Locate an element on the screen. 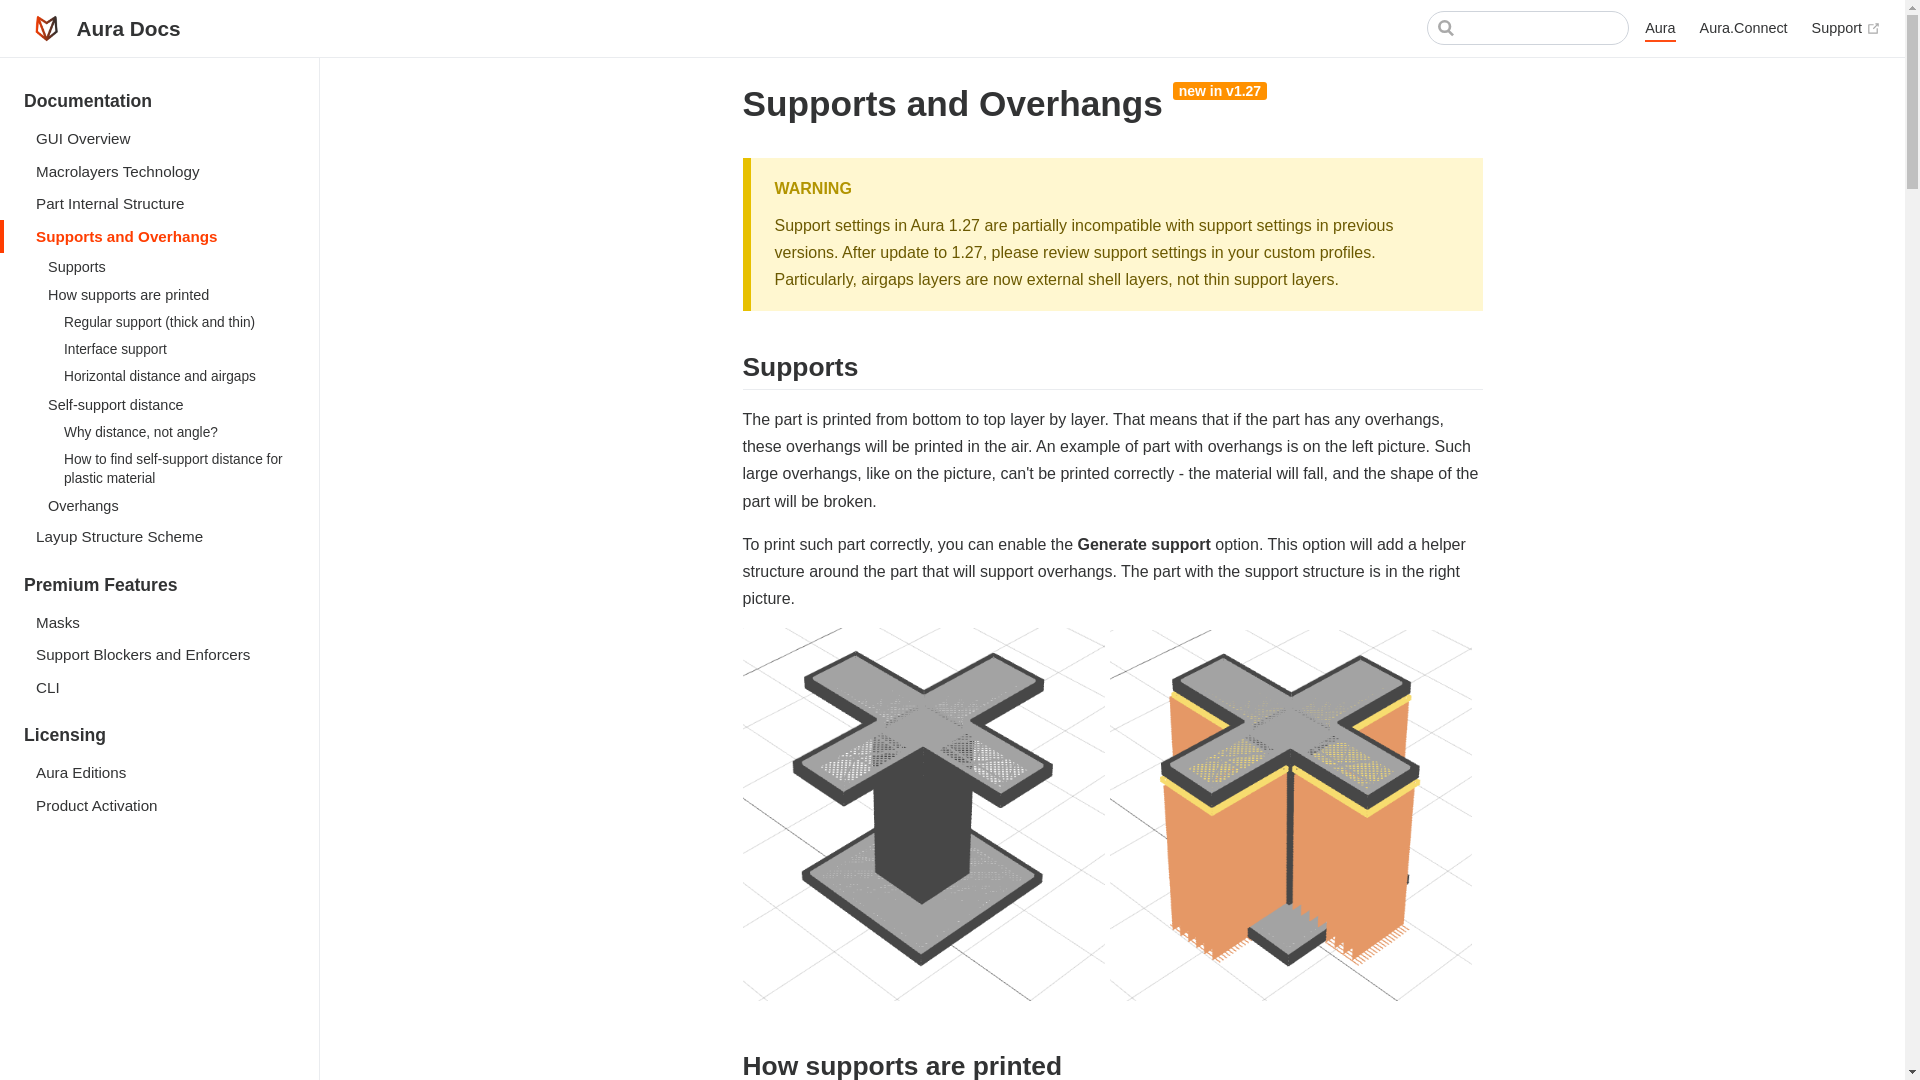 The height and width of the screenshot is (1080, 1920). Aura.Connect is located at coordinates (1743, 28).